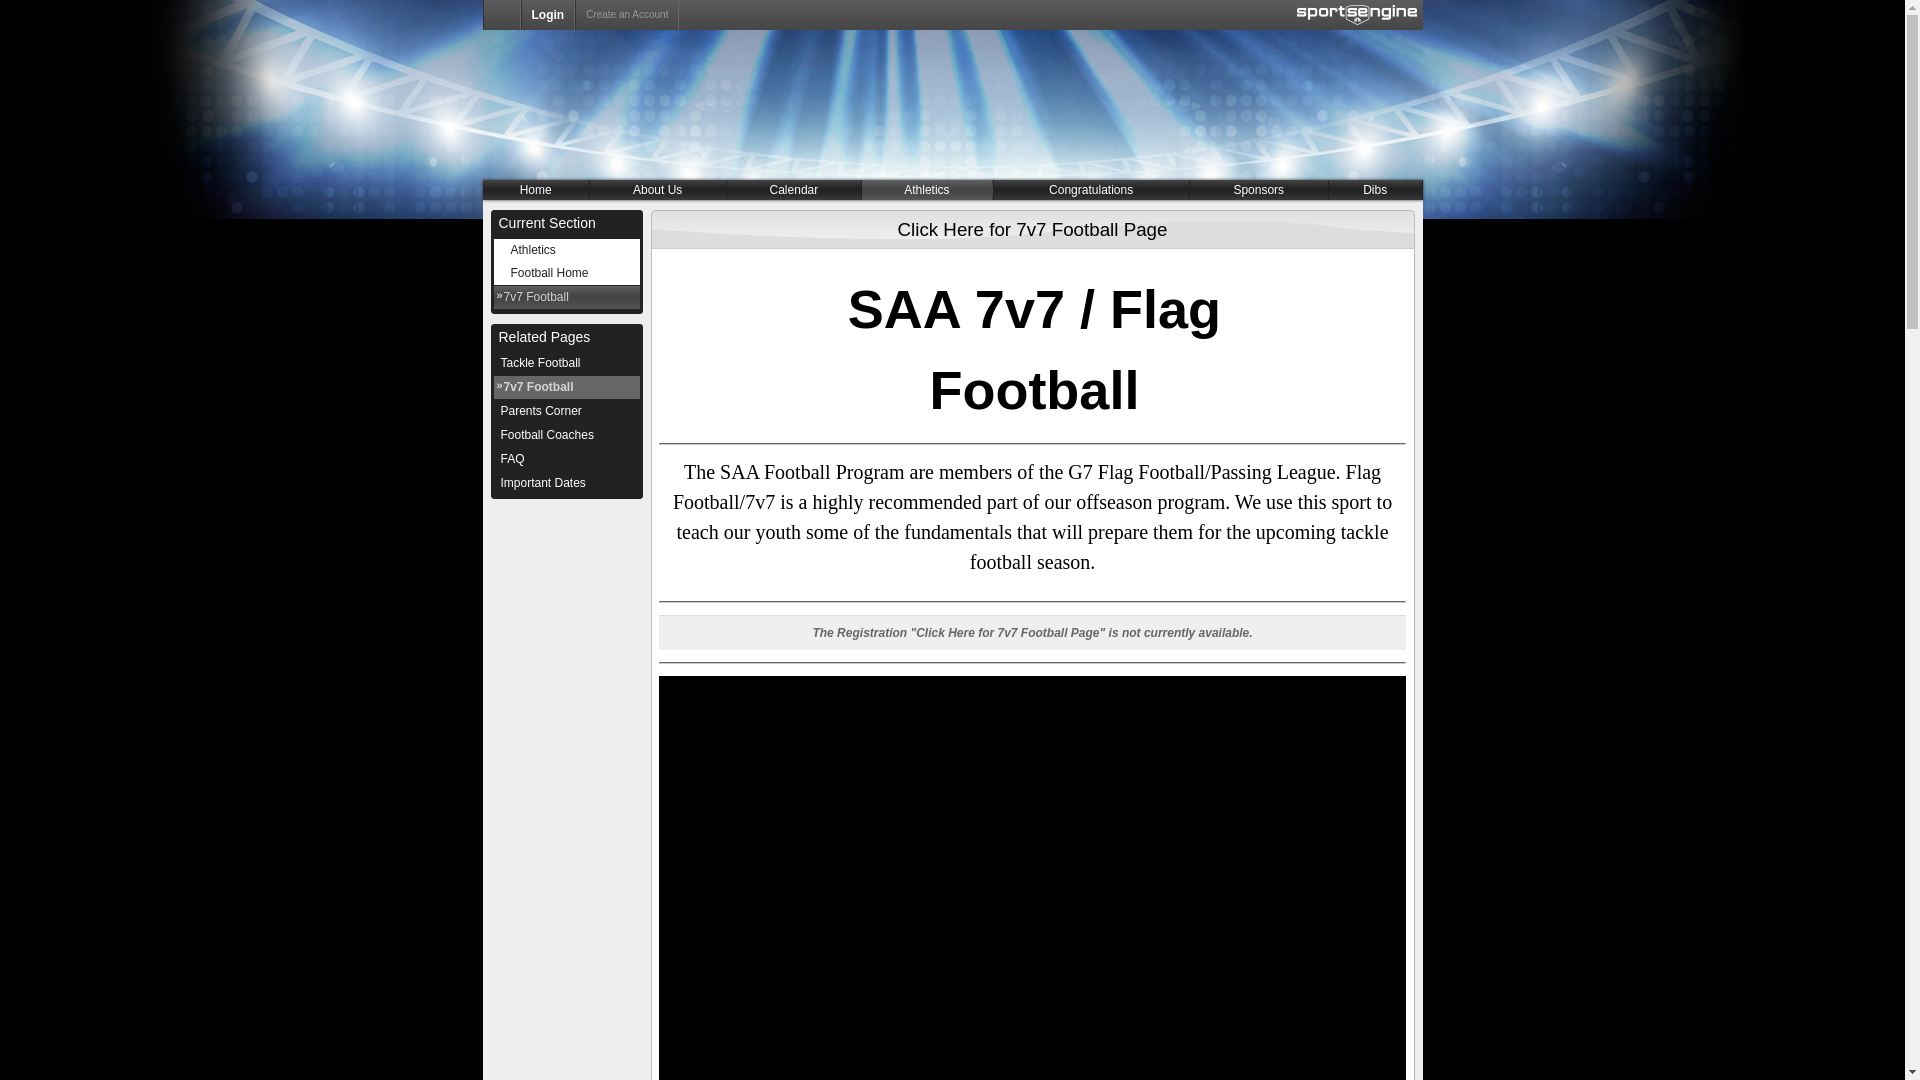 This screenshot has height=1080, width=1920. Describe the element at coordinates (535, 190) in the screenshot. I see `click to go to 'Home'` at that location.